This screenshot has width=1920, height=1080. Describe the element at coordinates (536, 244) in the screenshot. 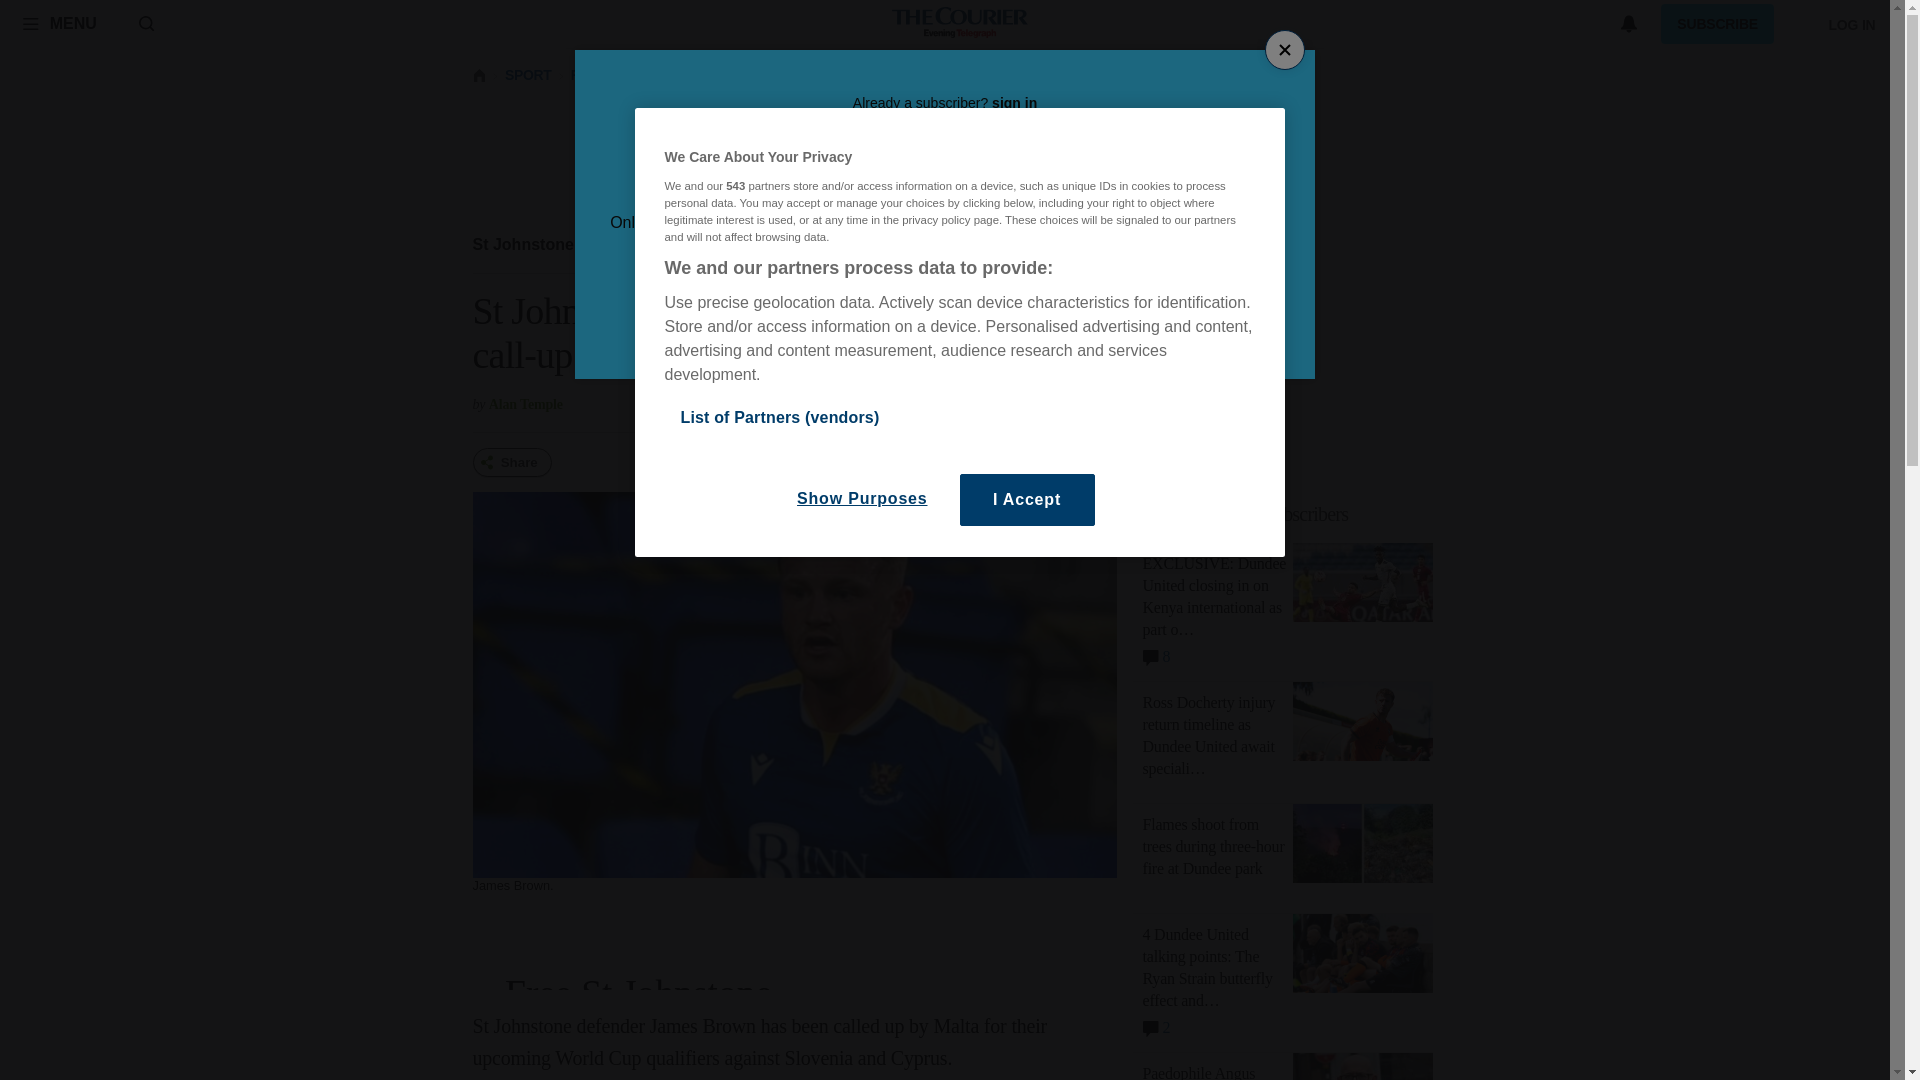

I see `Exclusive to our subscribers` at that location.